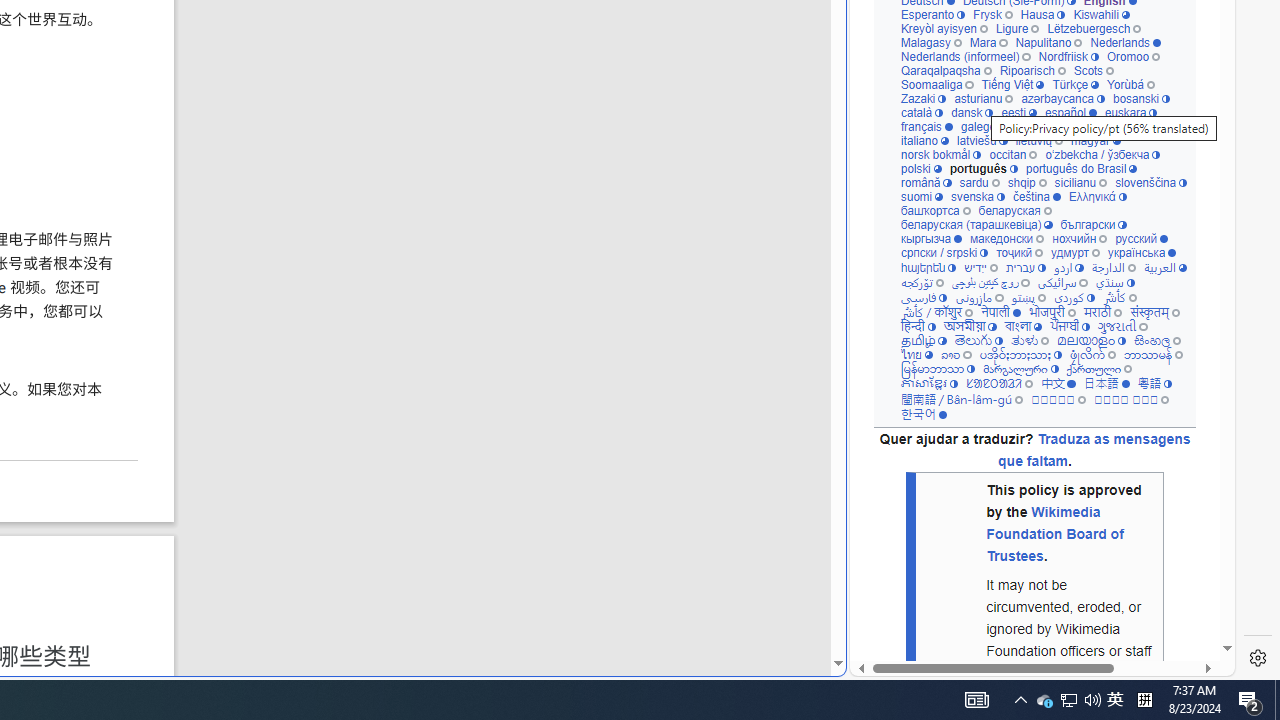  Describe the element at coordinates (1018, 112) in the screenshot. I see `eesti` at that location.